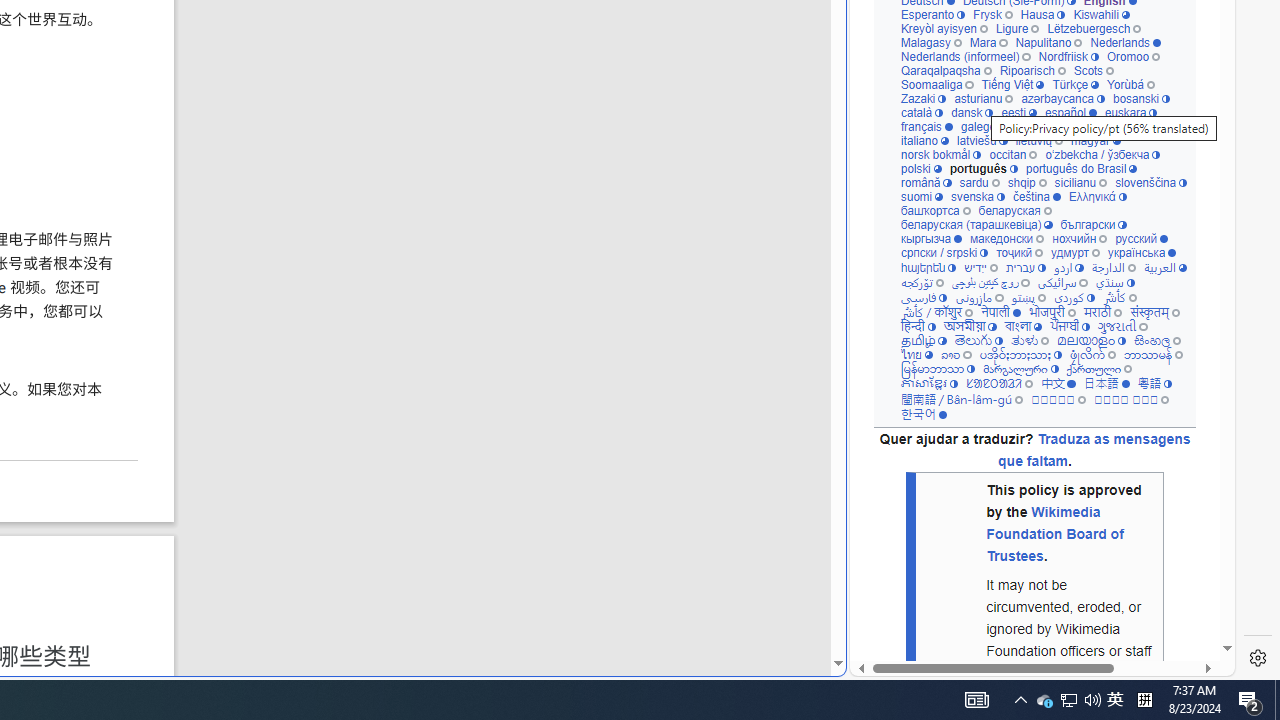  Describe the element at coordinates (1018, 112) in the screenshot. I see `eesti` at that location.